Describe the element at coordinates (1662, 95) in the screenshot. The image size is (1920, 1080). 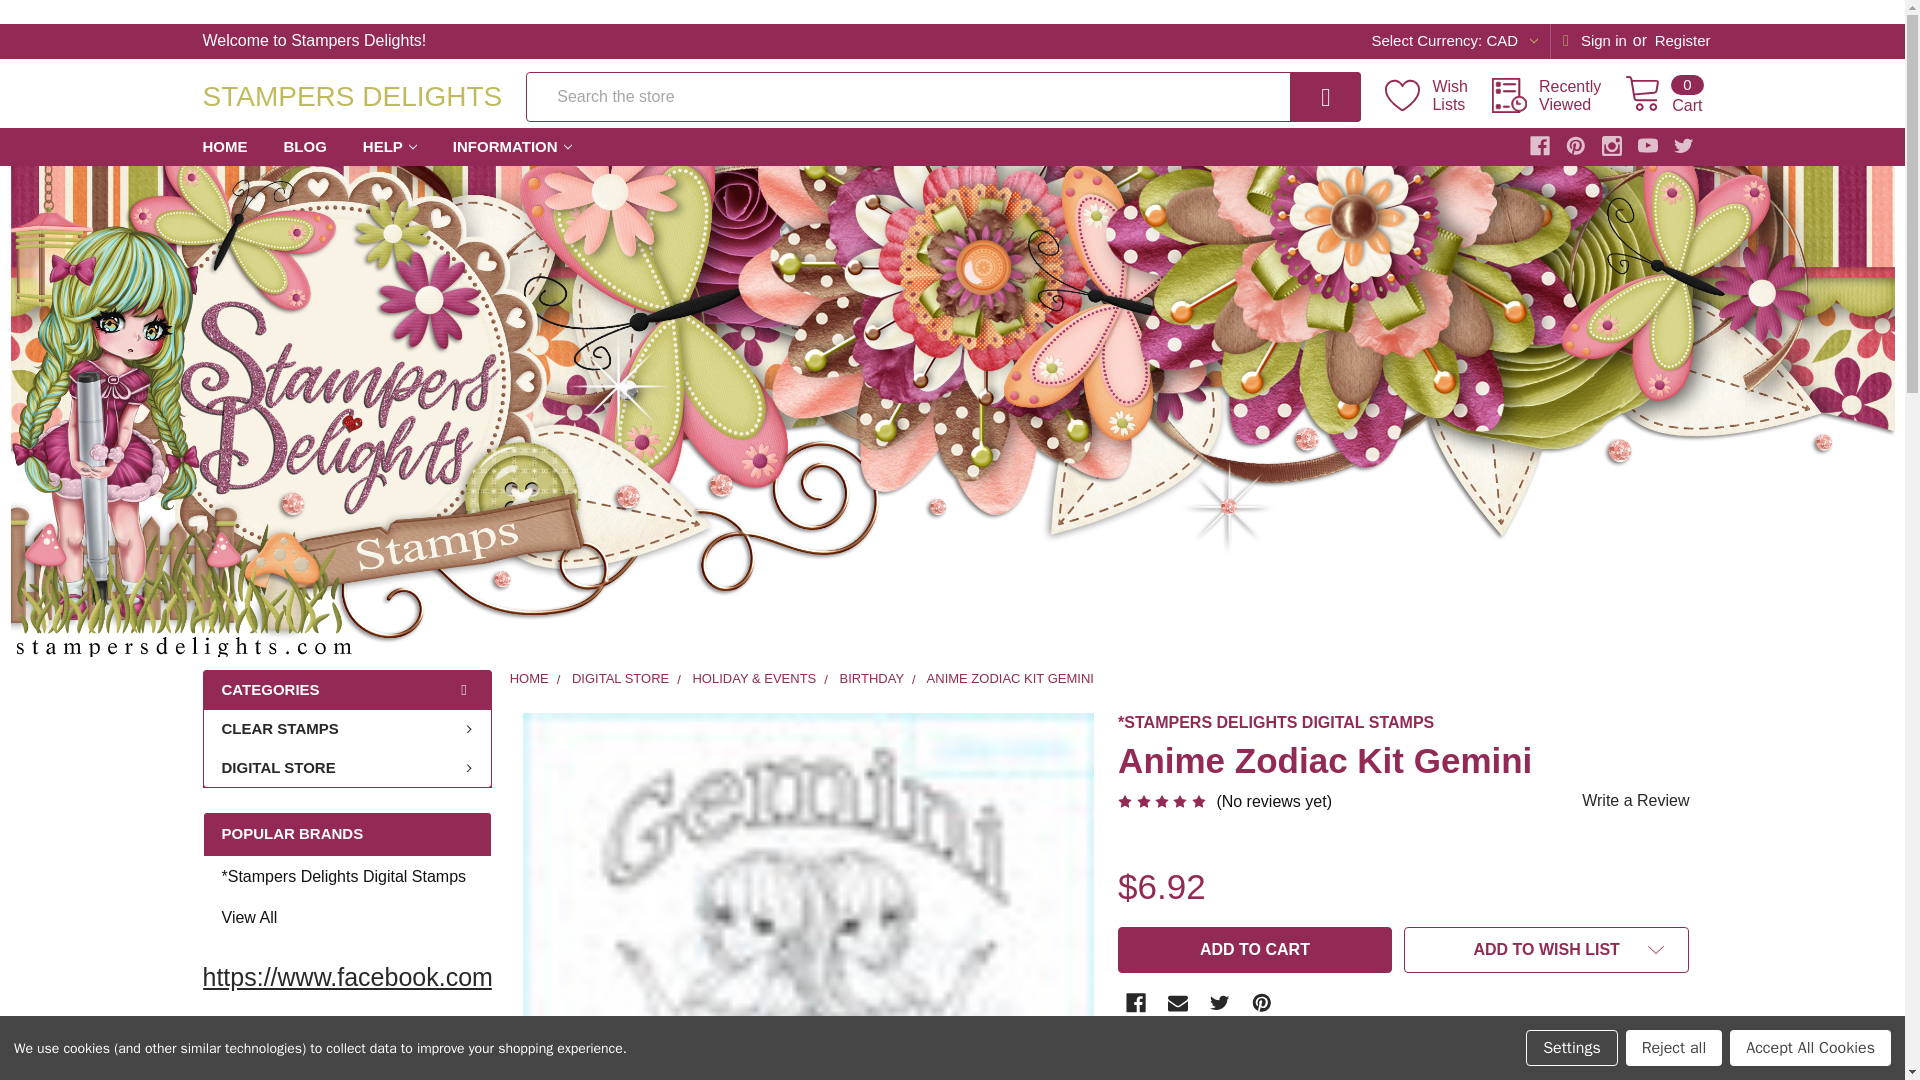
I see `Search` at that location.